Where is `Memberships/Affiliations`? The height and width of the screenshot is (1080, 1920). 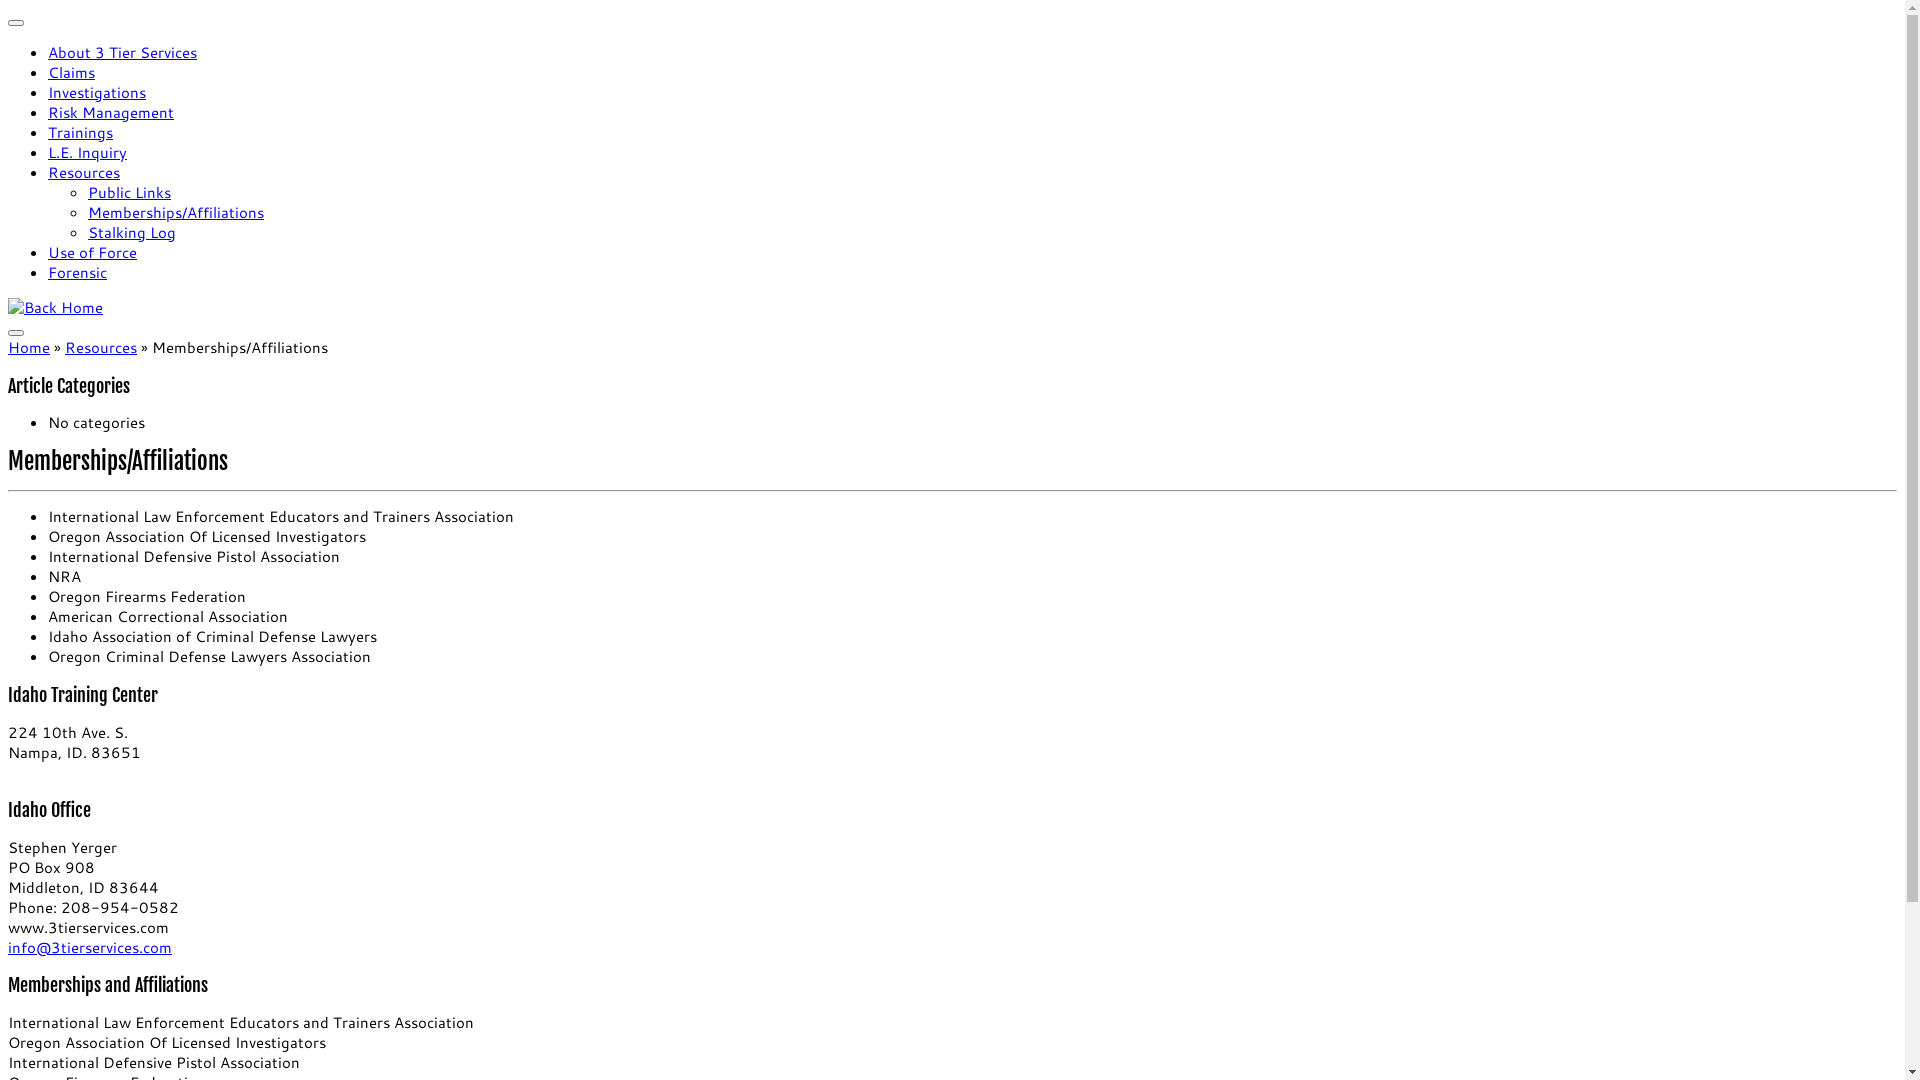 Memberships/Affiliations is located at coordinates (176, 212).